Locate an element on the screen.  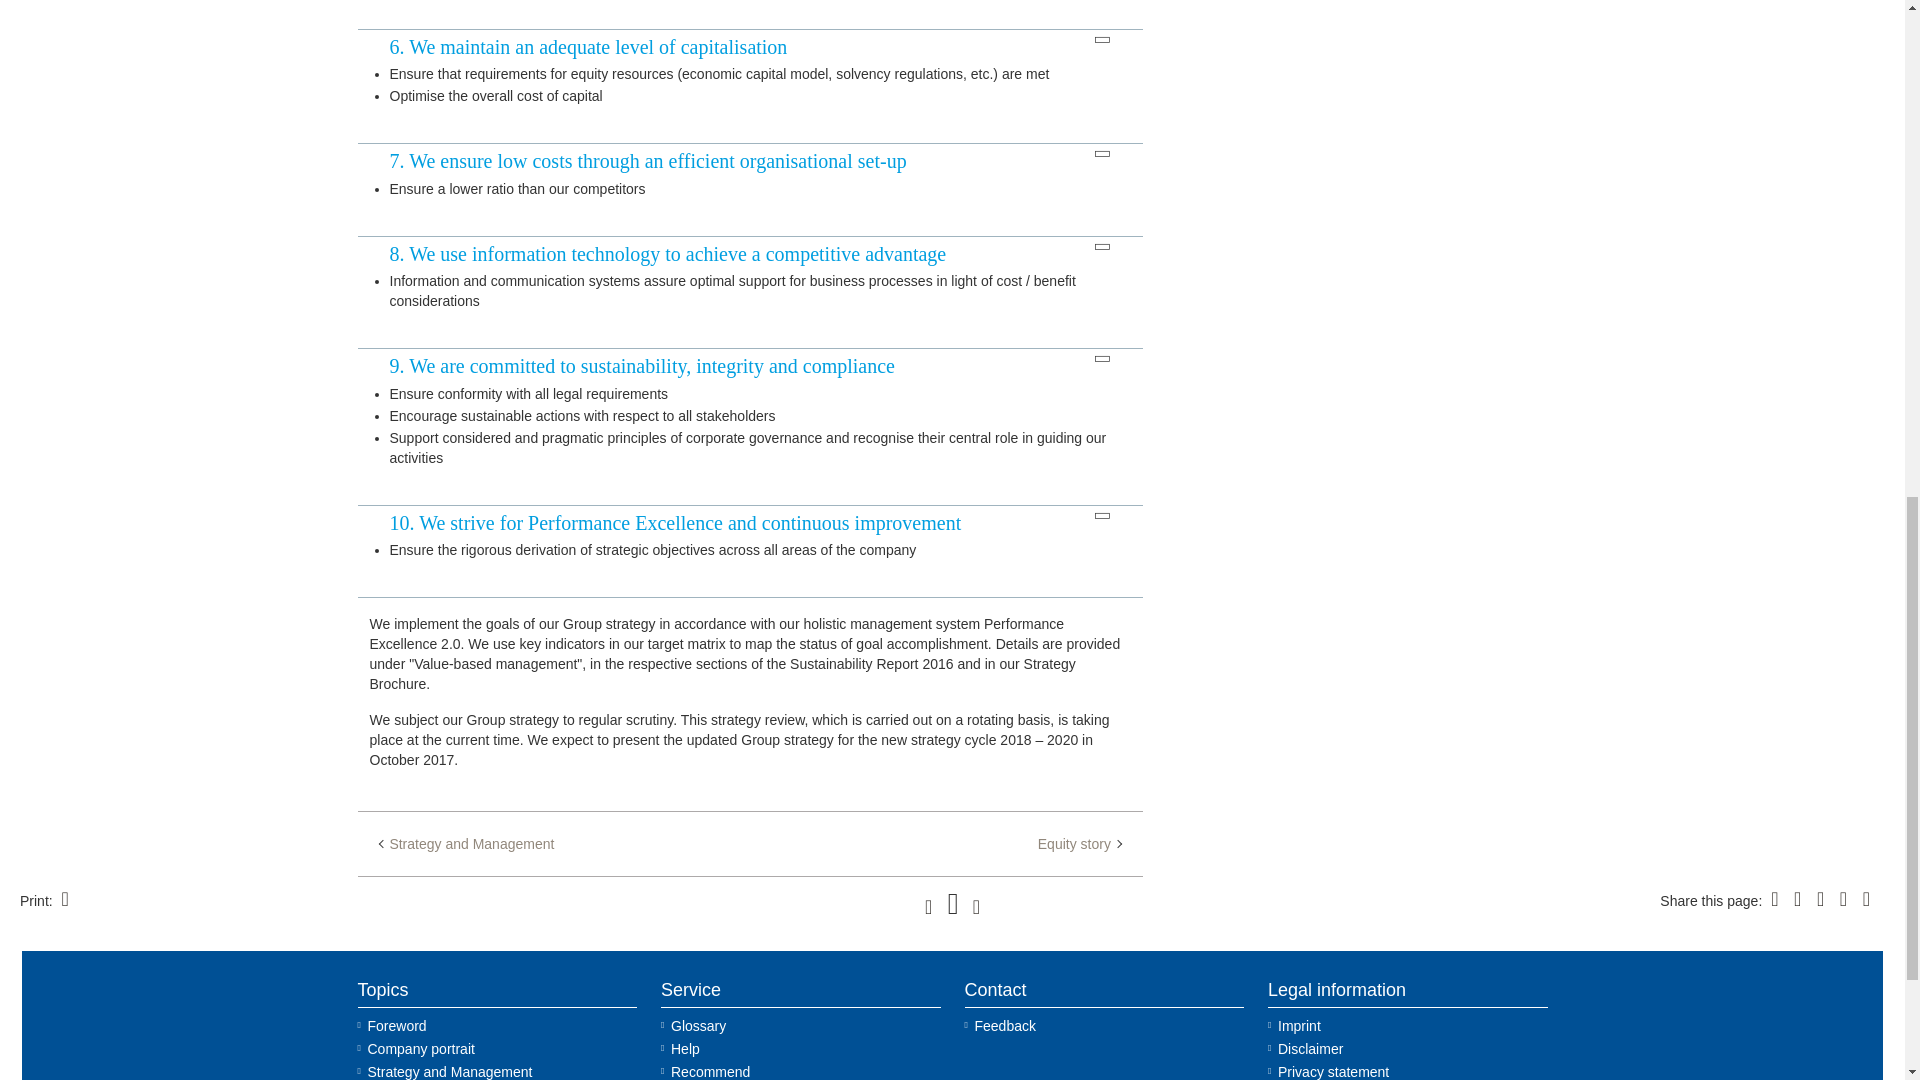
Equity story is located at coordinates (1080, 844).